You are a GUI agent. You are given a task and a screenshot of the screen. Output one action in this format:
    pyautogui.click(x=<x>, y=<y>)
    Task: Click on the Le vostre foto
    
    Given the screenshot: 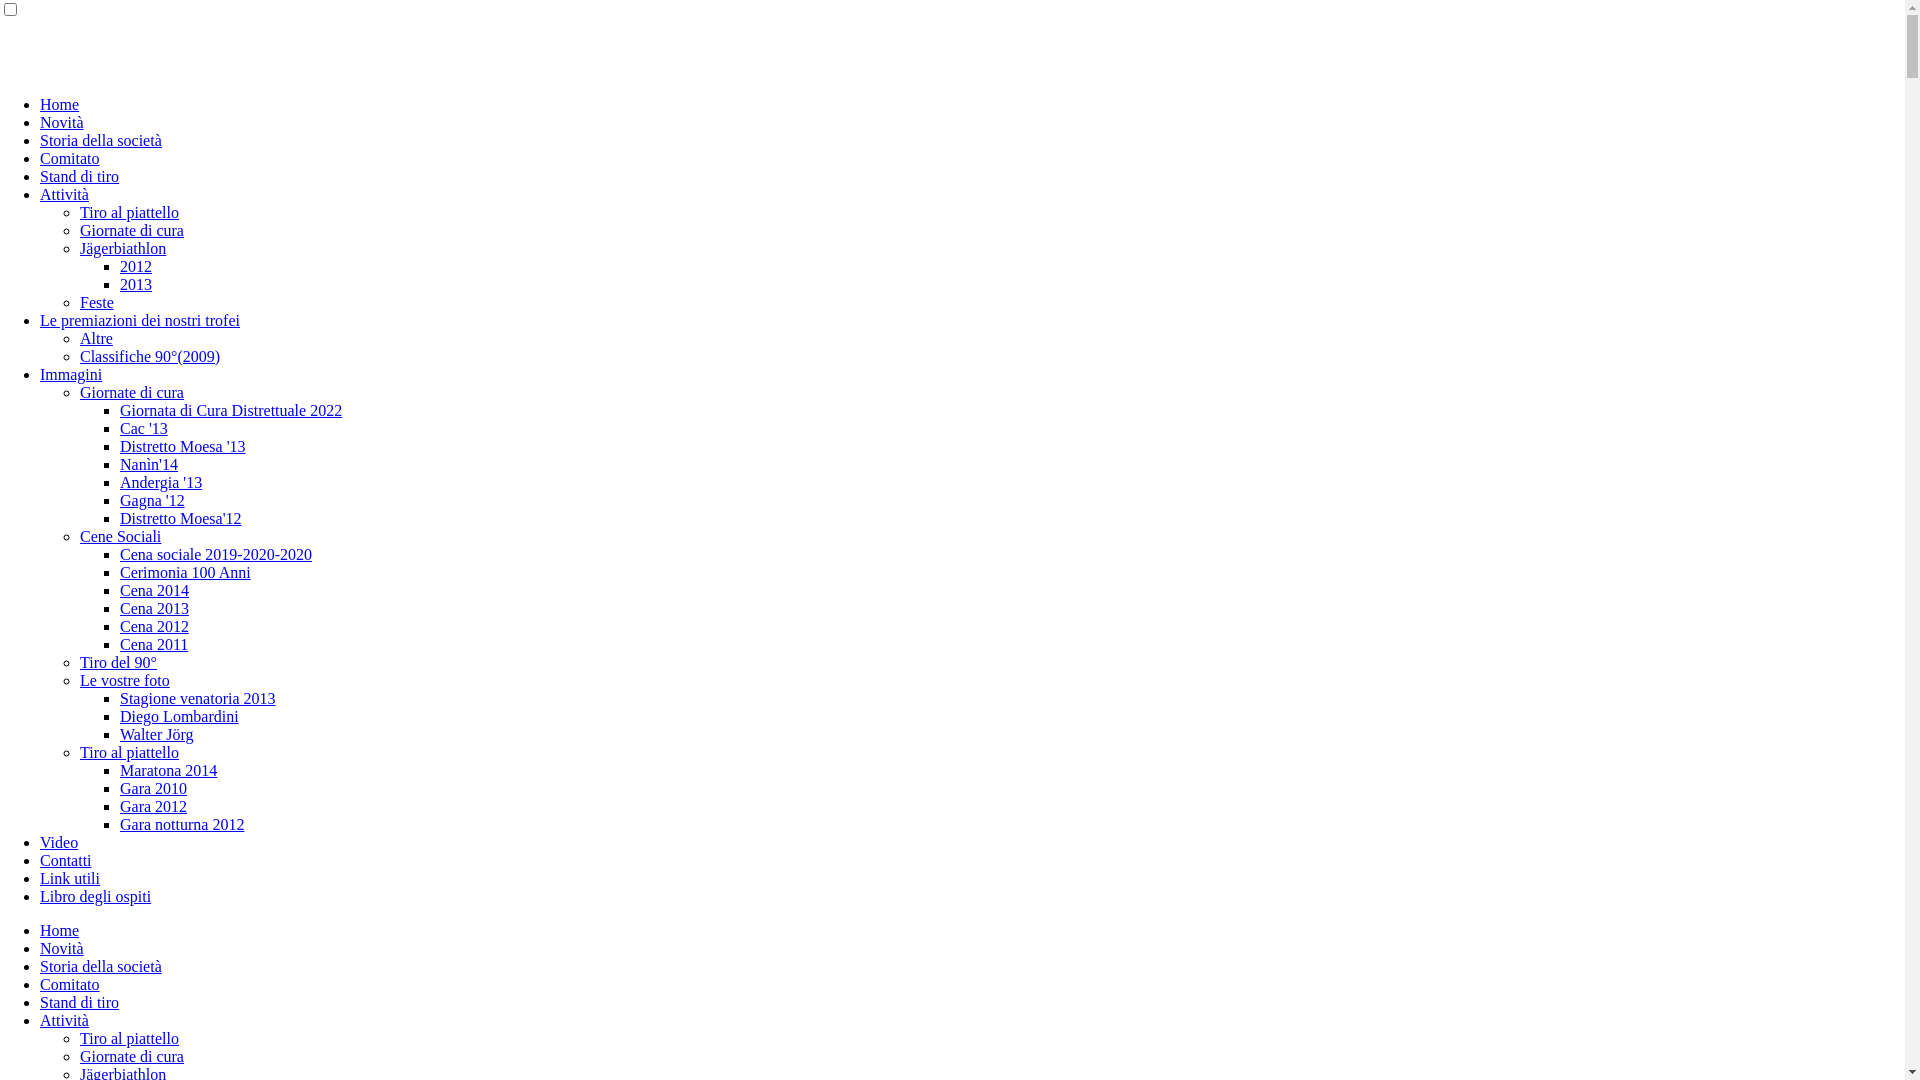 What is the action you would take?
    pyautogui.click(x=125, y=680)
    